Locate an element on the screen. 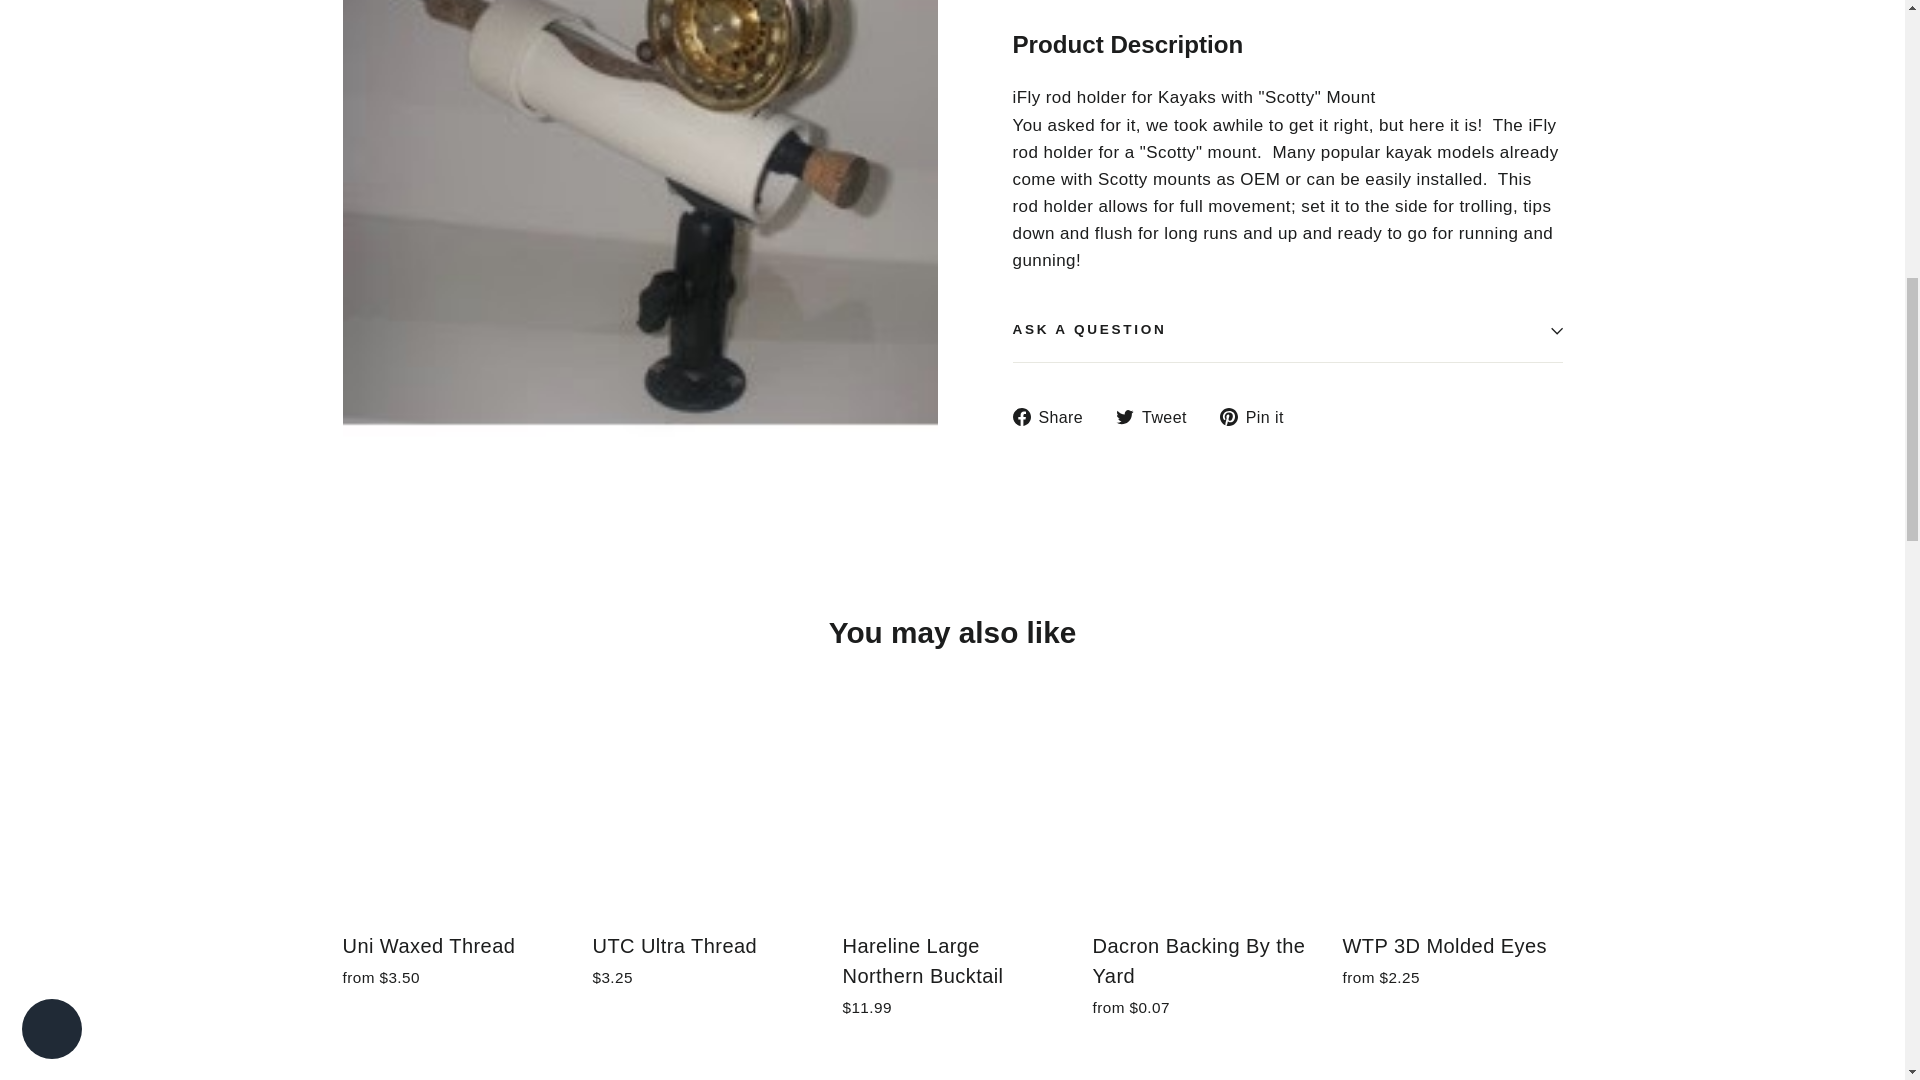 Image resolution: width=1920 pixels, height=1080 pixels. Tweet on Twitter is located at coordinates (1158, 416).